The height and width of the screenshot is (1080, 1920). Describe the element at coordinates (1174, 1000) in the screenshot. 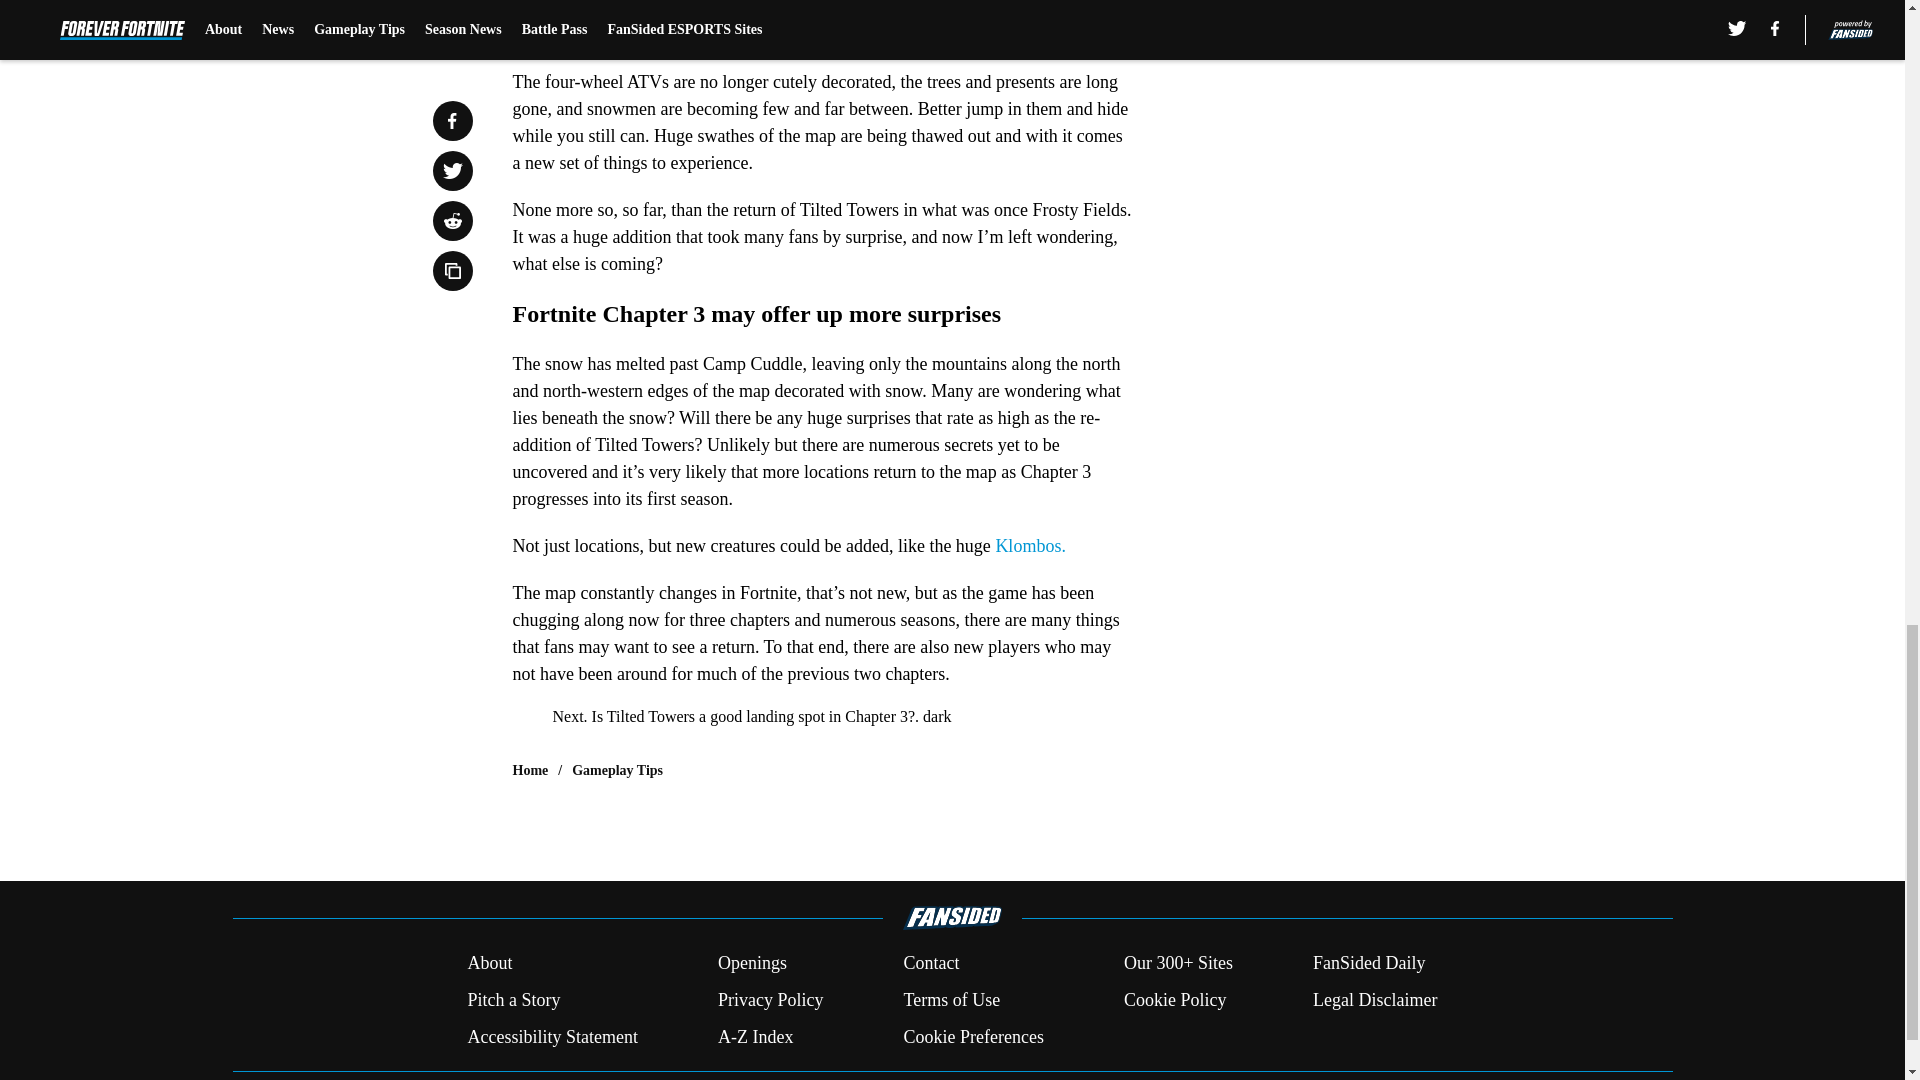

I see `Cookie Policy` at that location.